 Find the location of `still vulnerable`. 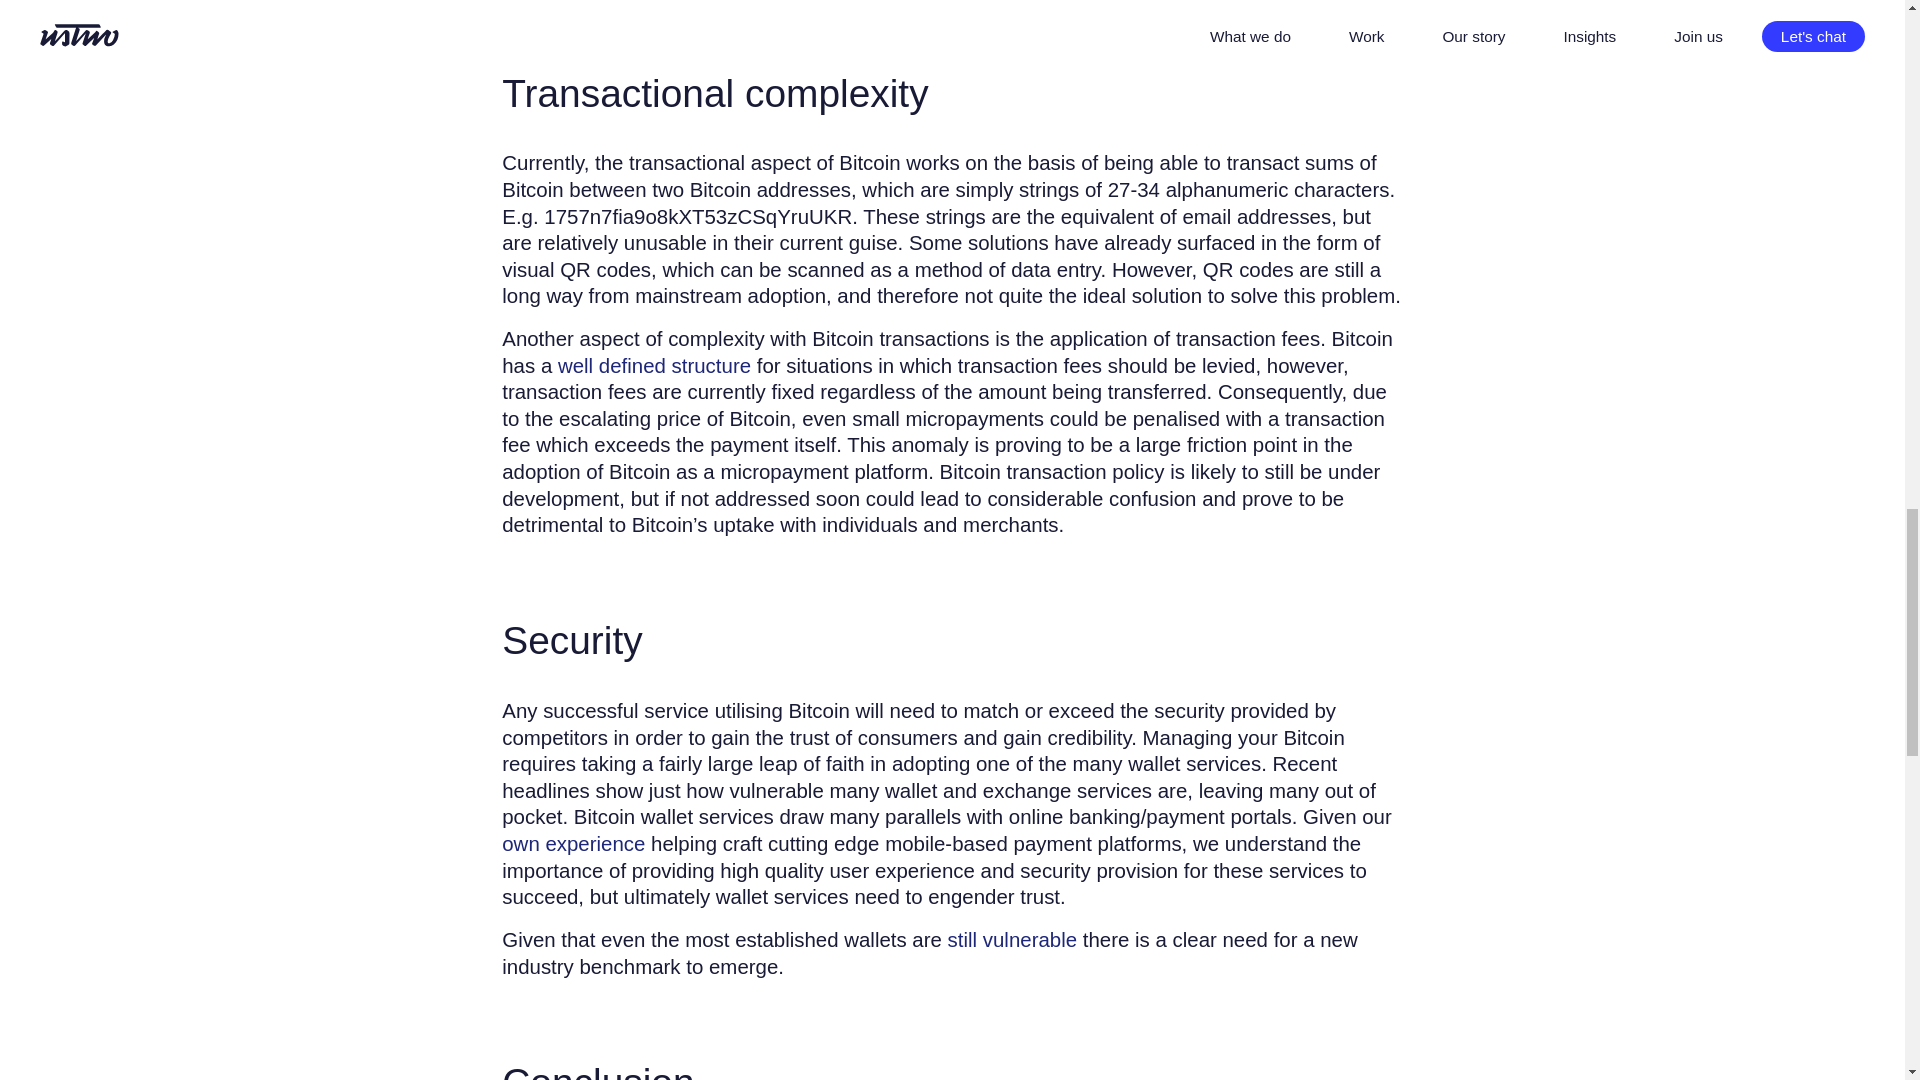

still vulnerable is located at coordinates (1012, 939).